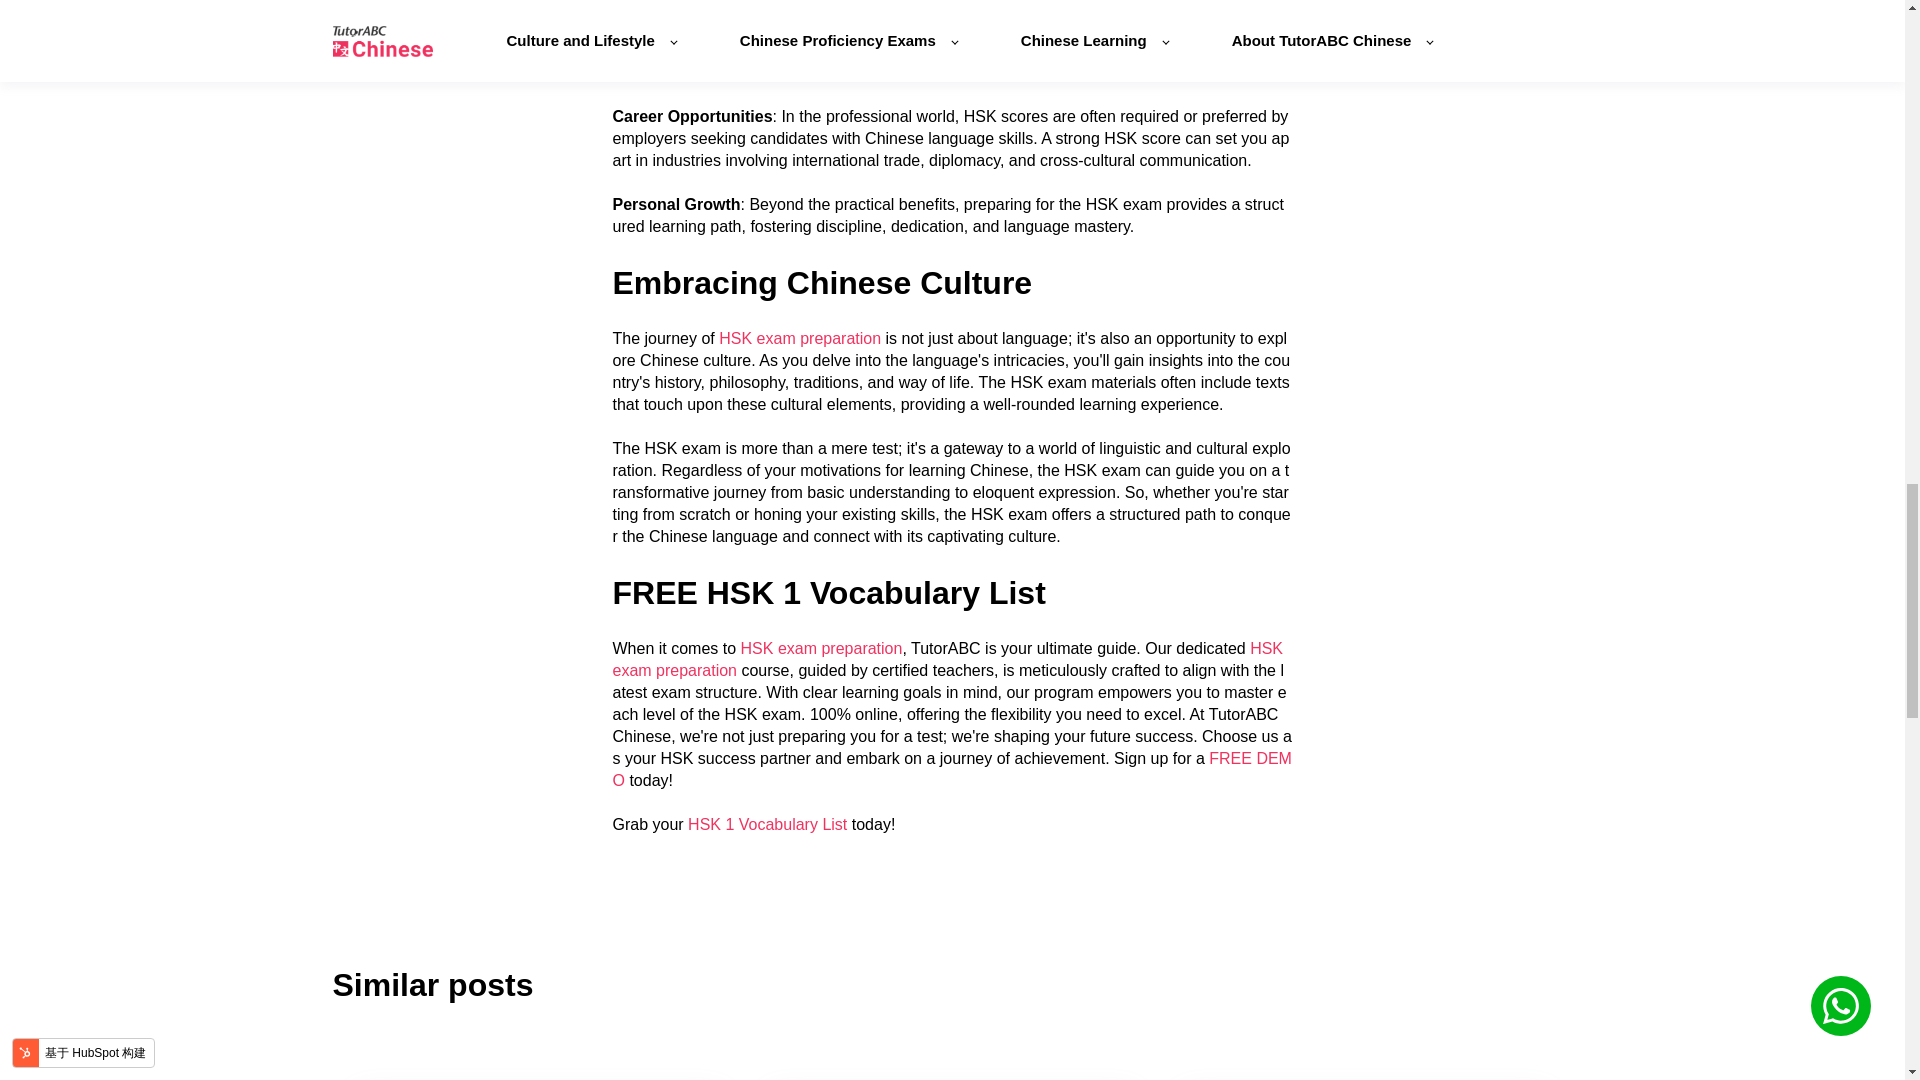  I want to click on HSK exam preparation, so click(800, 338).